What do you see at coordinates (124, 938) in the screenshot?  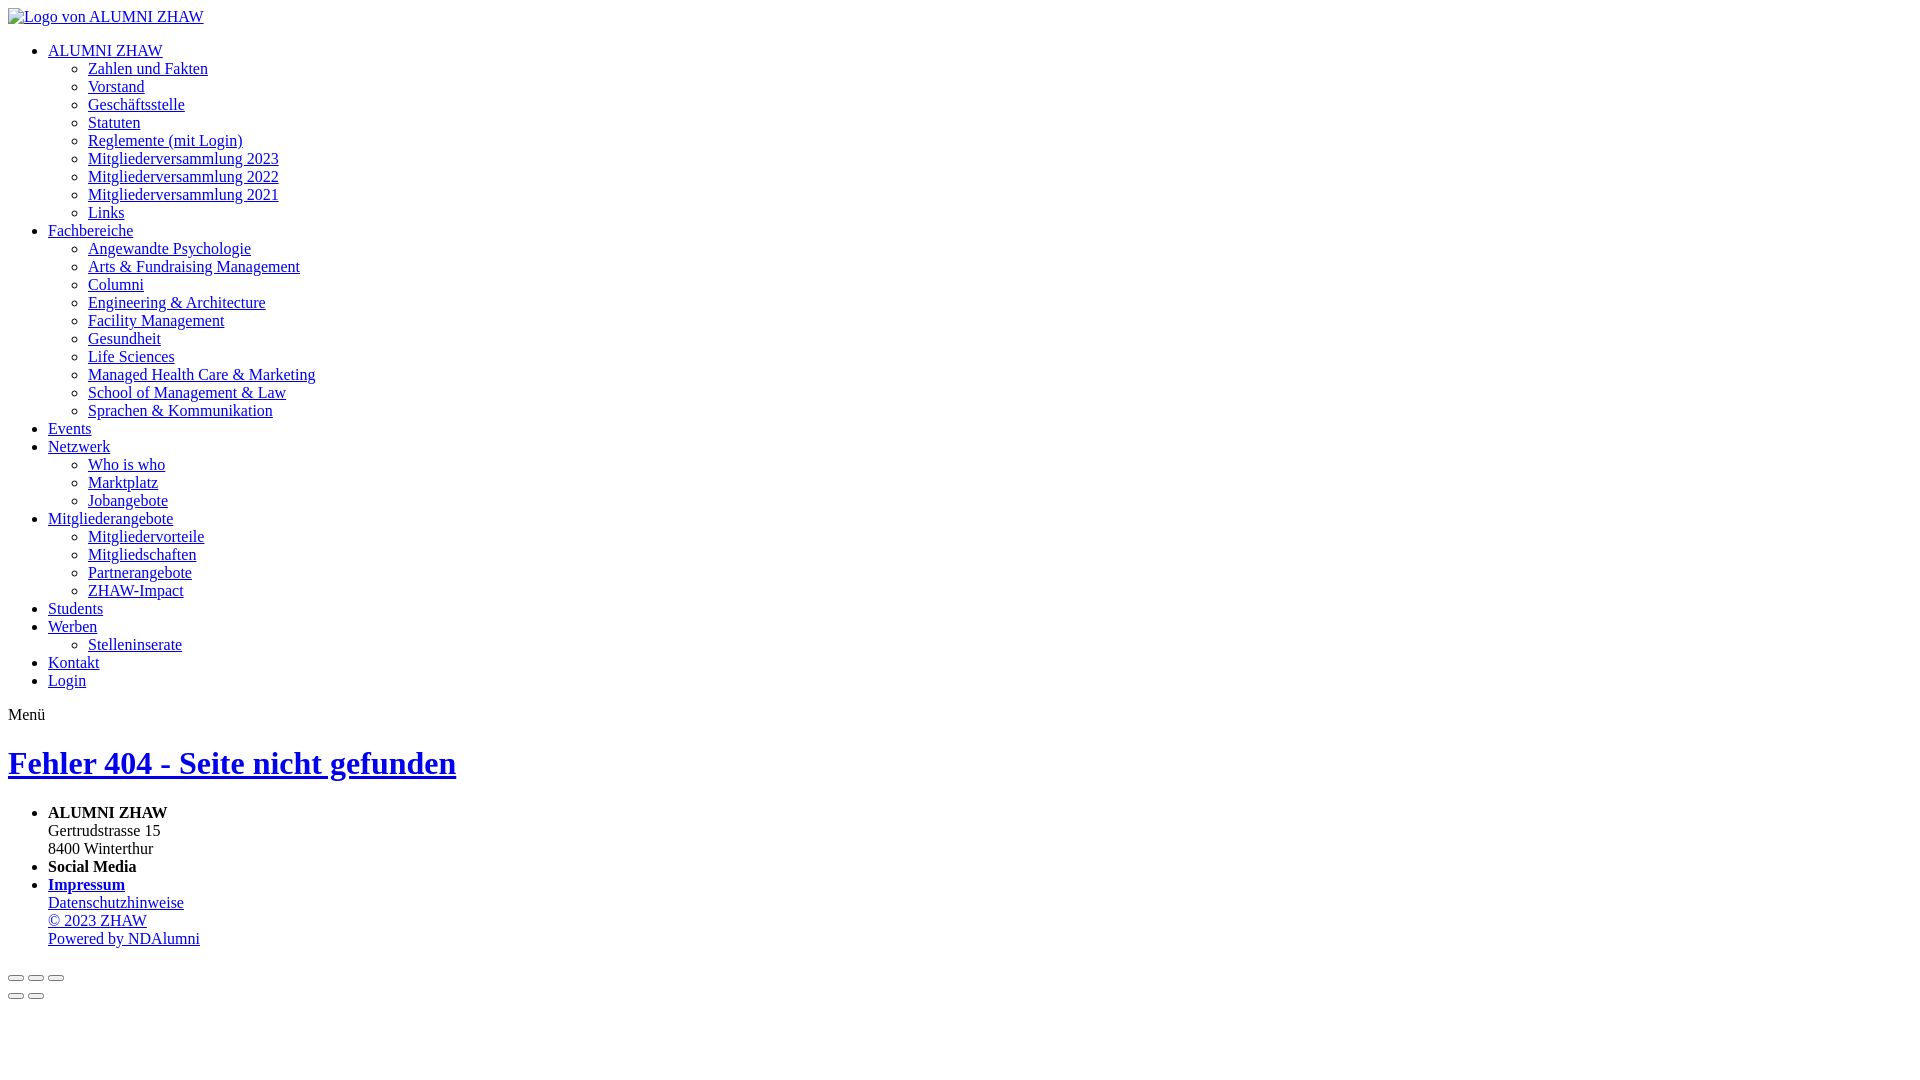 I see `Powered by NDAlumni` at bounding box center [124, 938].